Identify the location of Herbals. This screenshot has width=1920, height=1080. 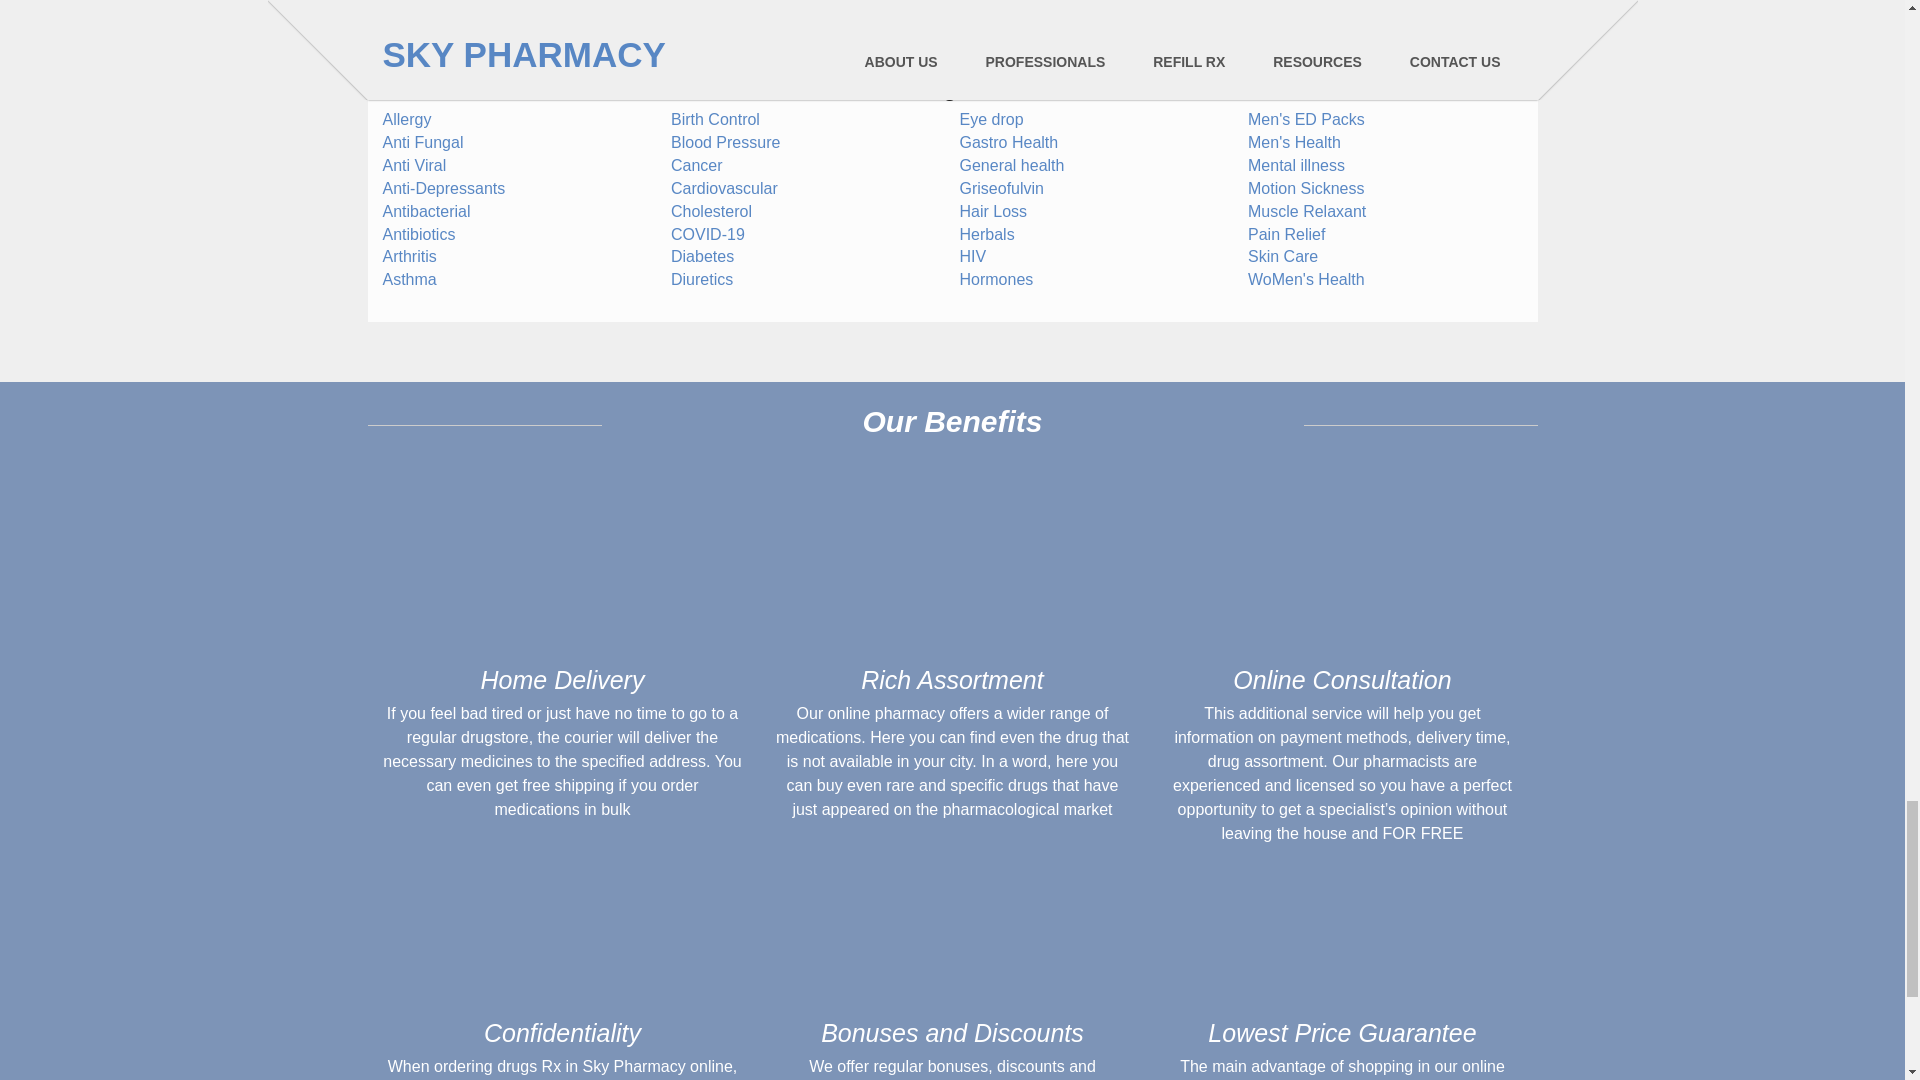
(988, 234).